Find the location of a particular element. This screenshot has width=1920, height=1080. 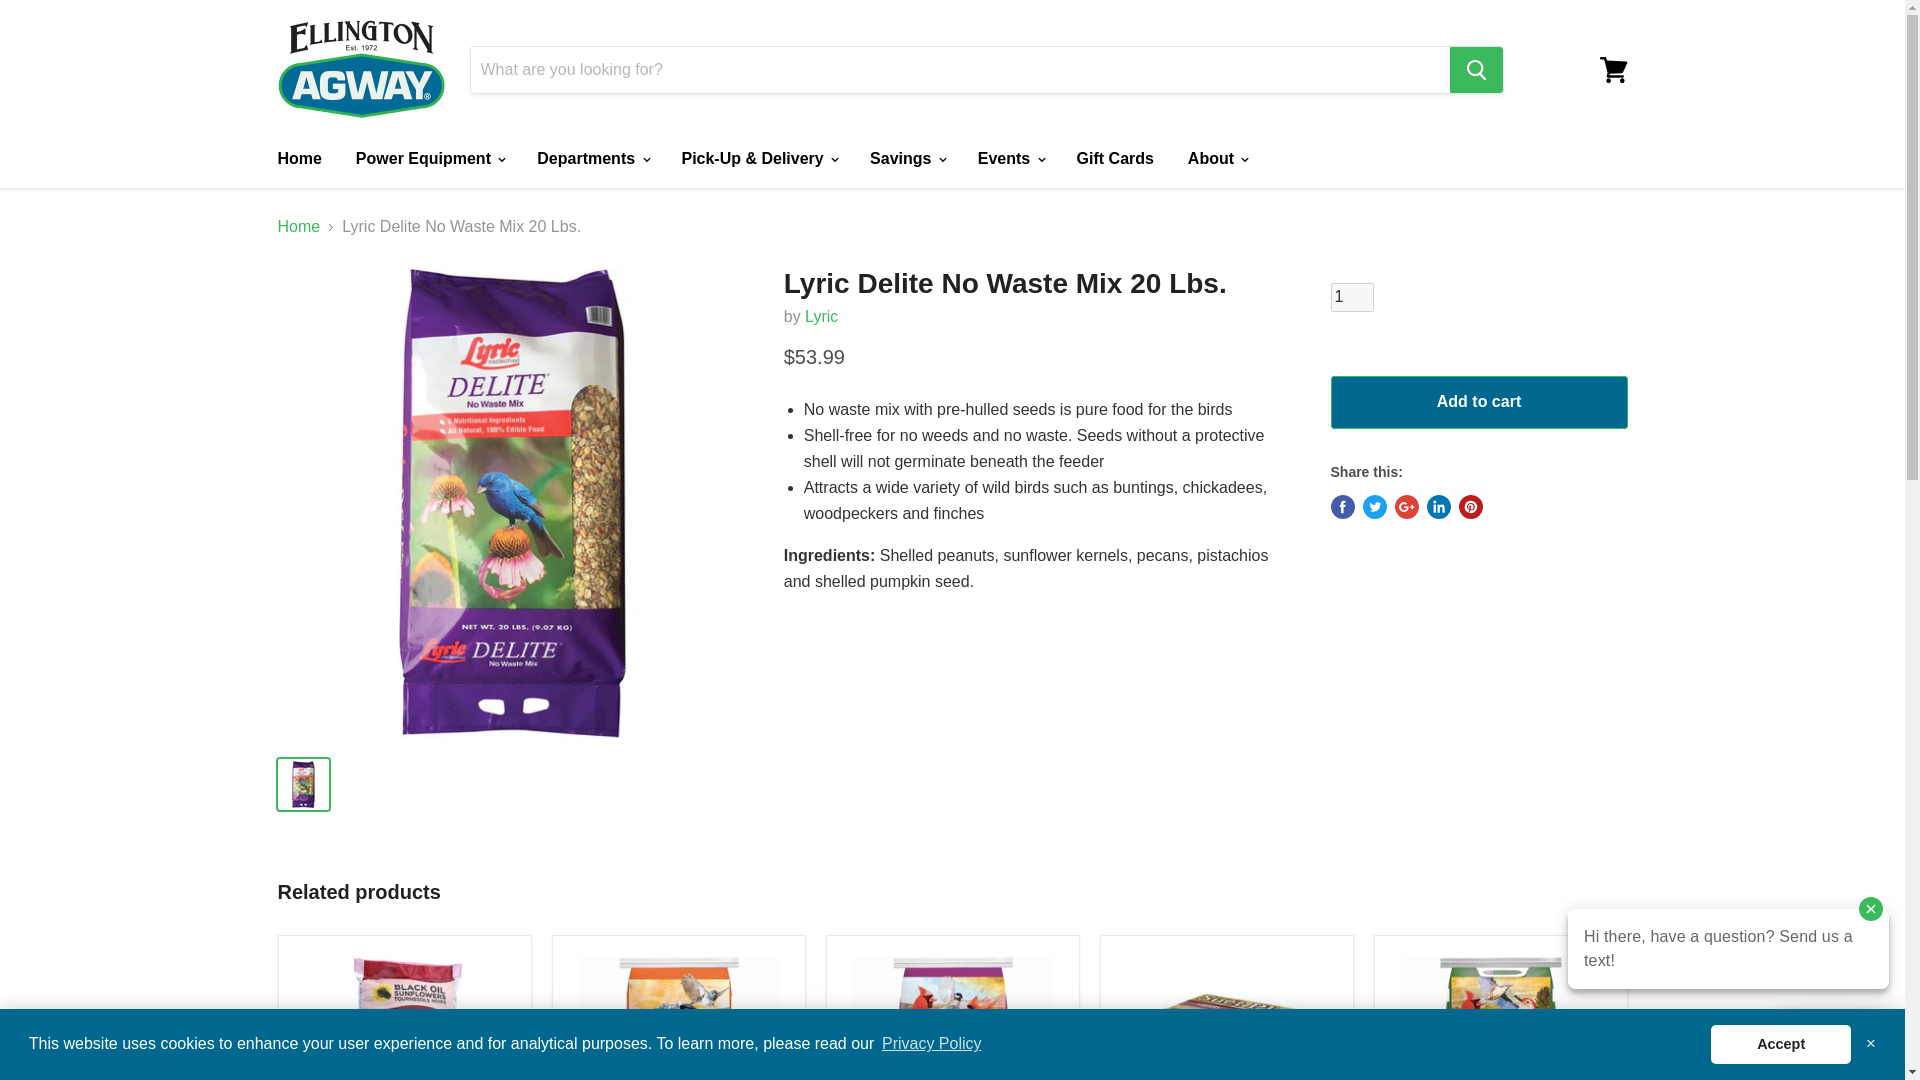

Privacy Policy is located at coordinates (932, 1044).